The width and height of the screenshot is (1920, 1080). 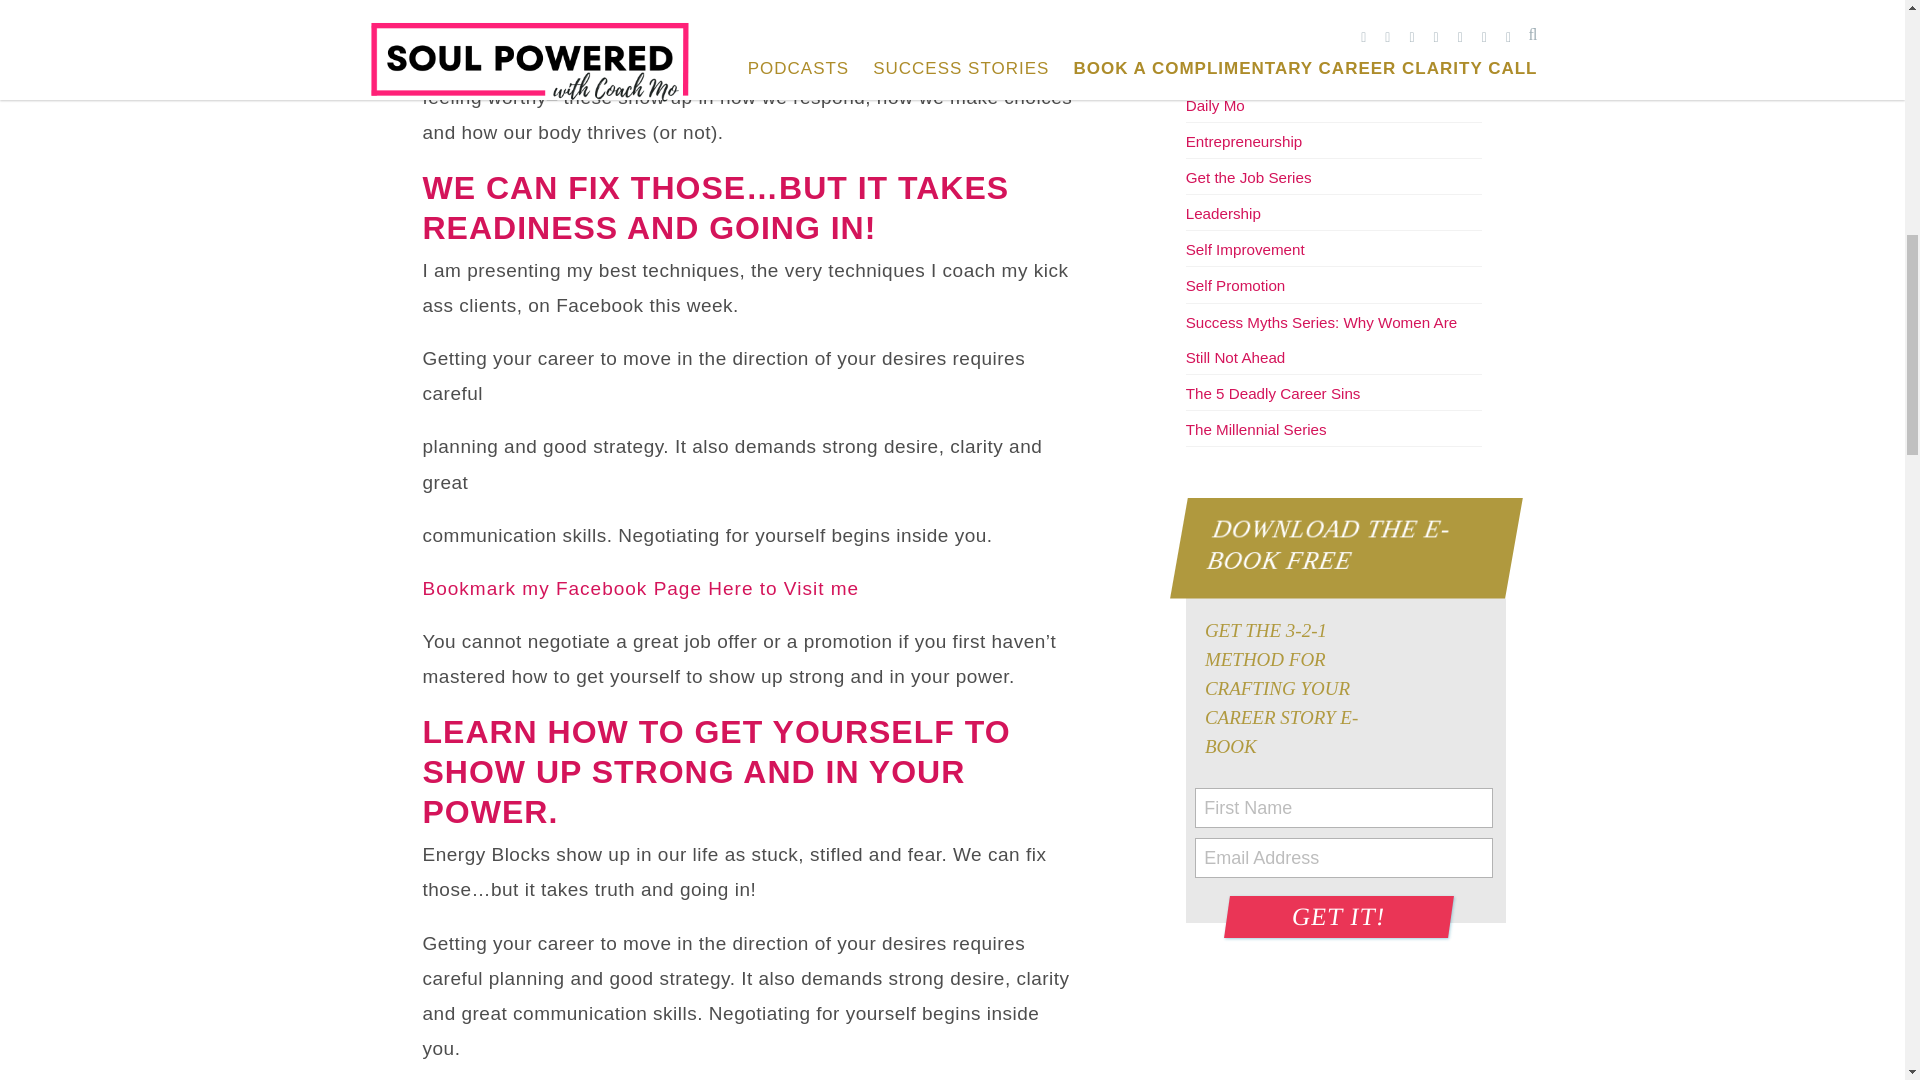 I want to click on Creating to Your Kickass Career, so click(x=1294, y=68).